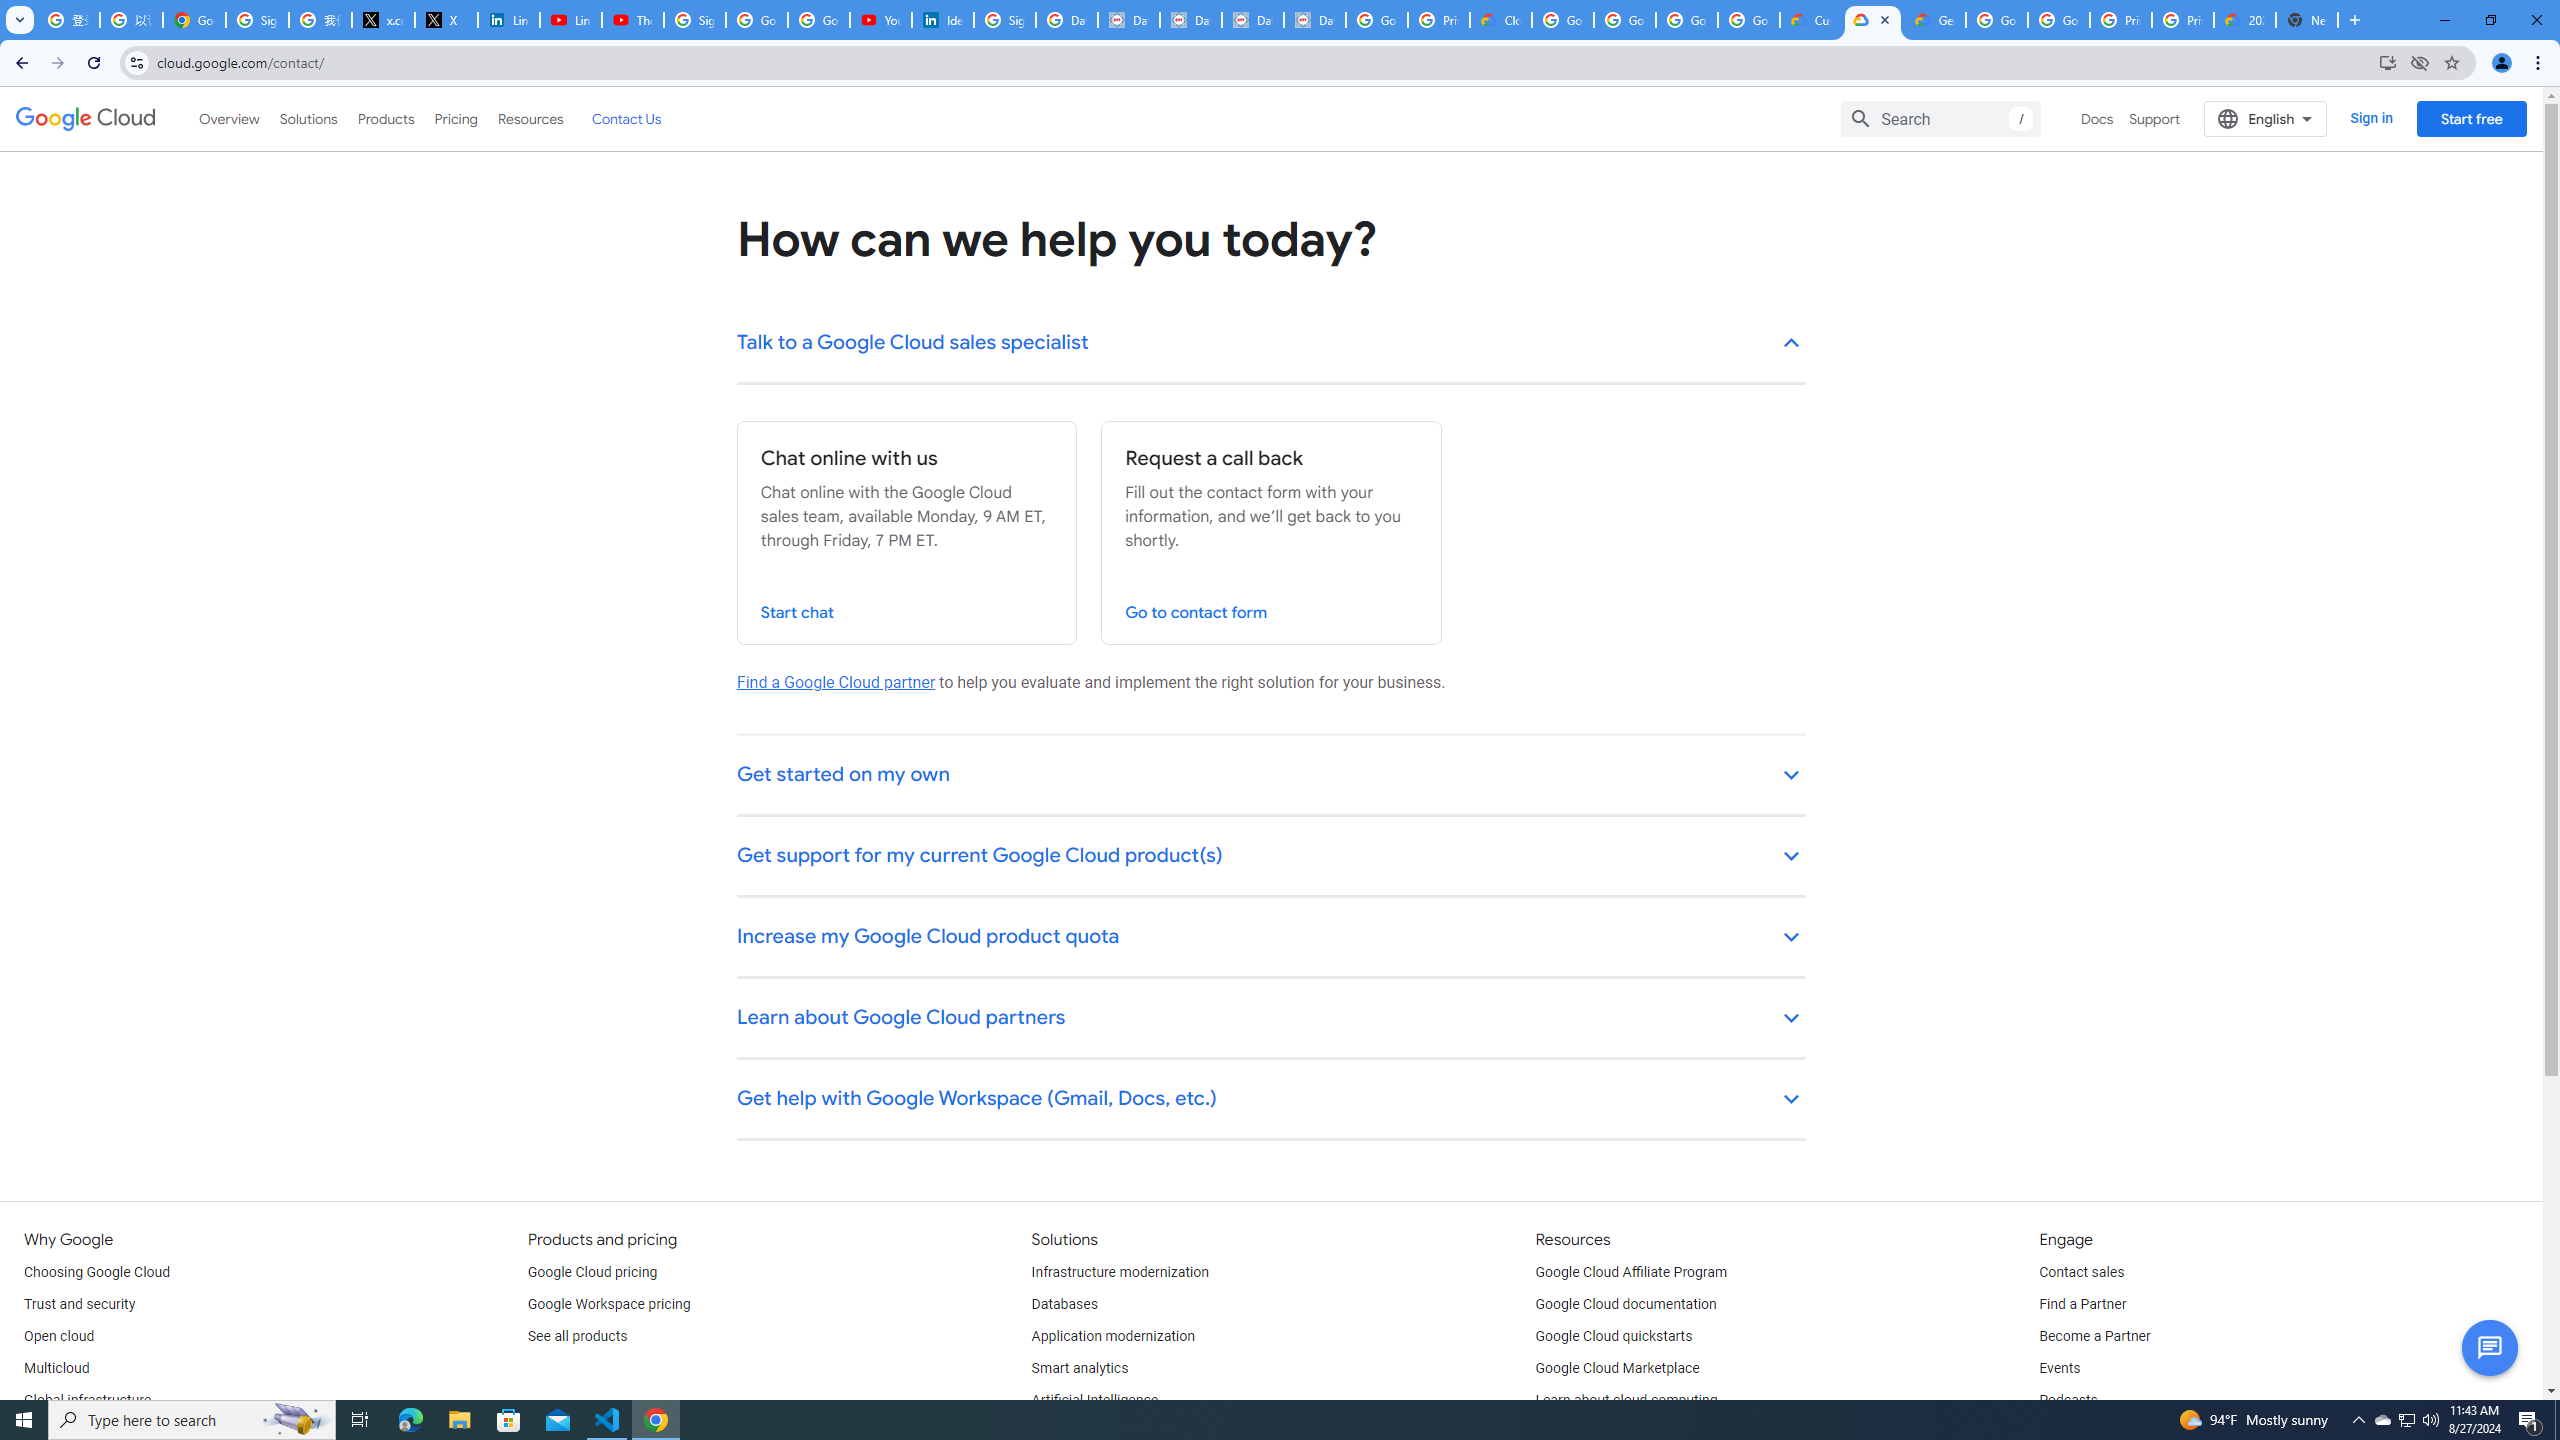 The height and width of the screenshot is (1440, 2560). What do you see at coordinates (2059, 1369) in the screenshot?
I see `Events` at bounding box center [2059, 1369].